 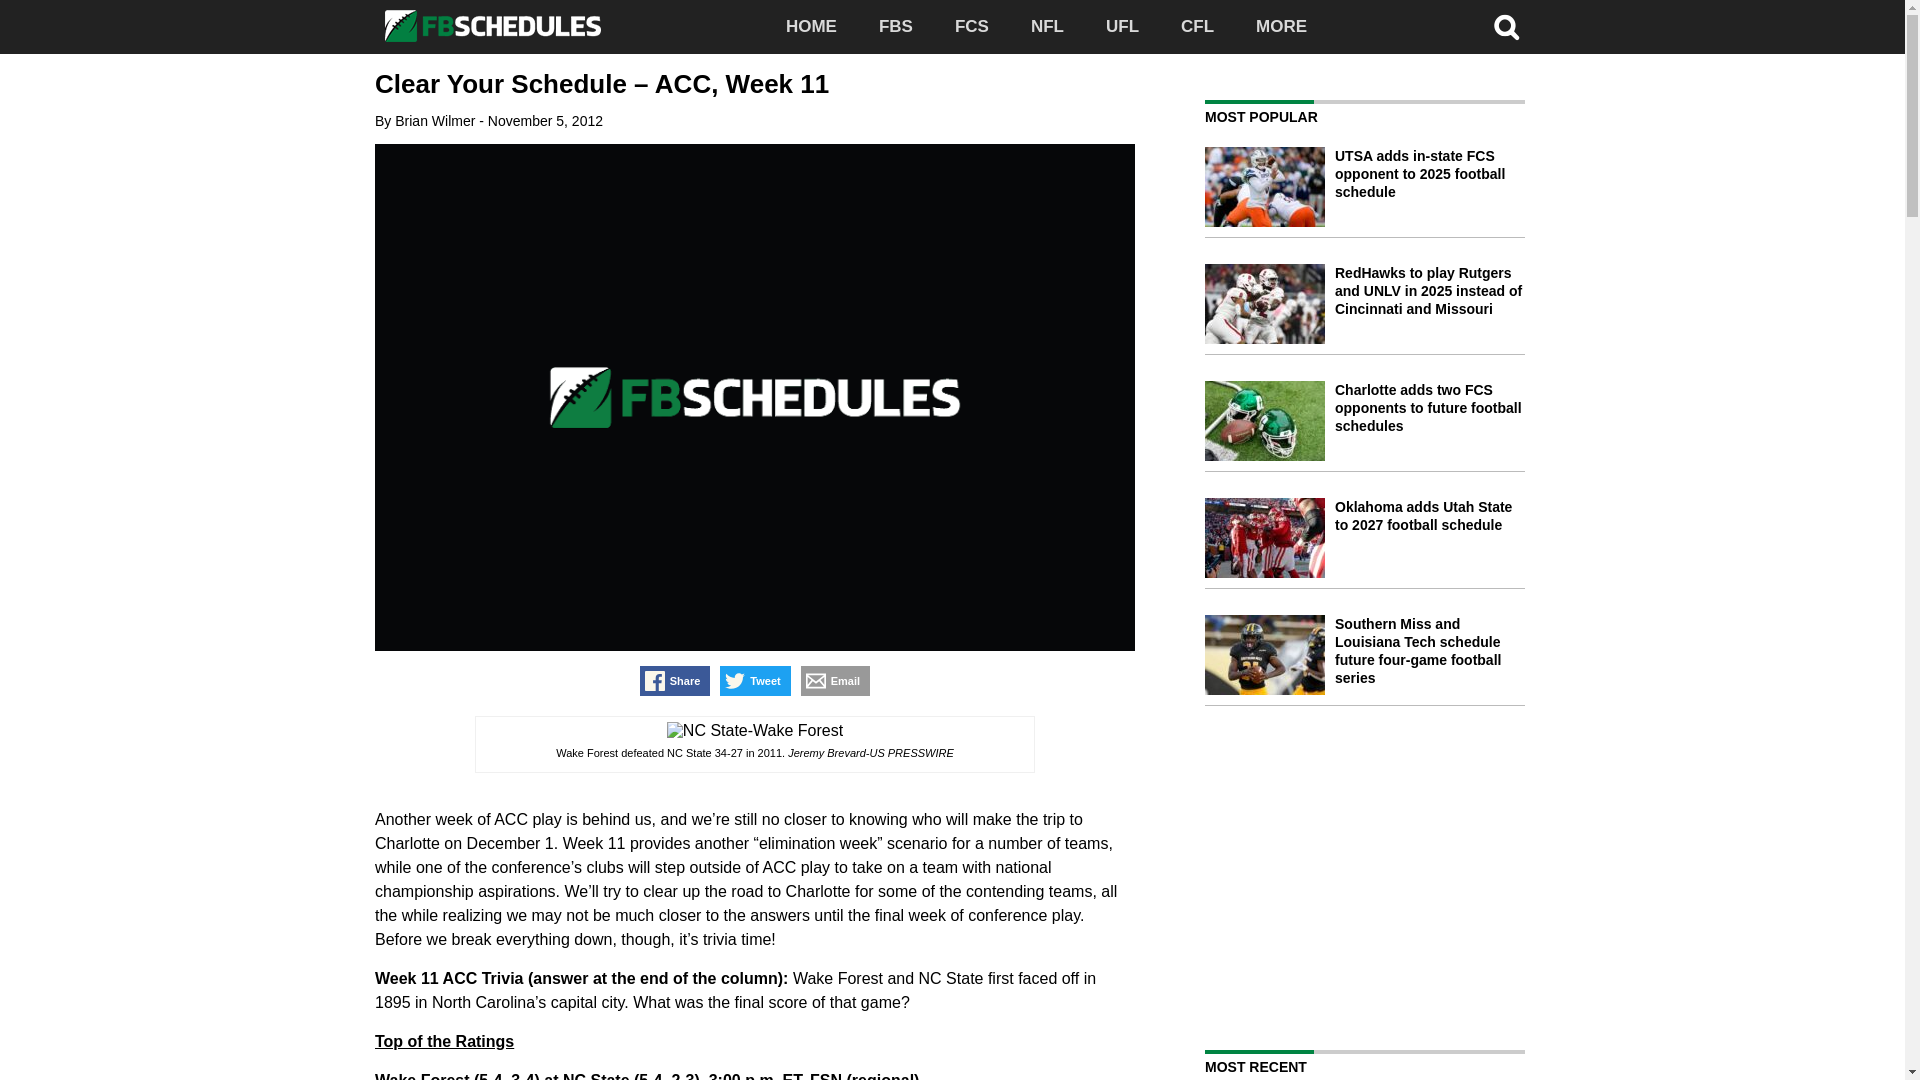 What do you see at coordinates (896, 27) in the screenshot?
I see `FBS` at bounding box center [896, 27].